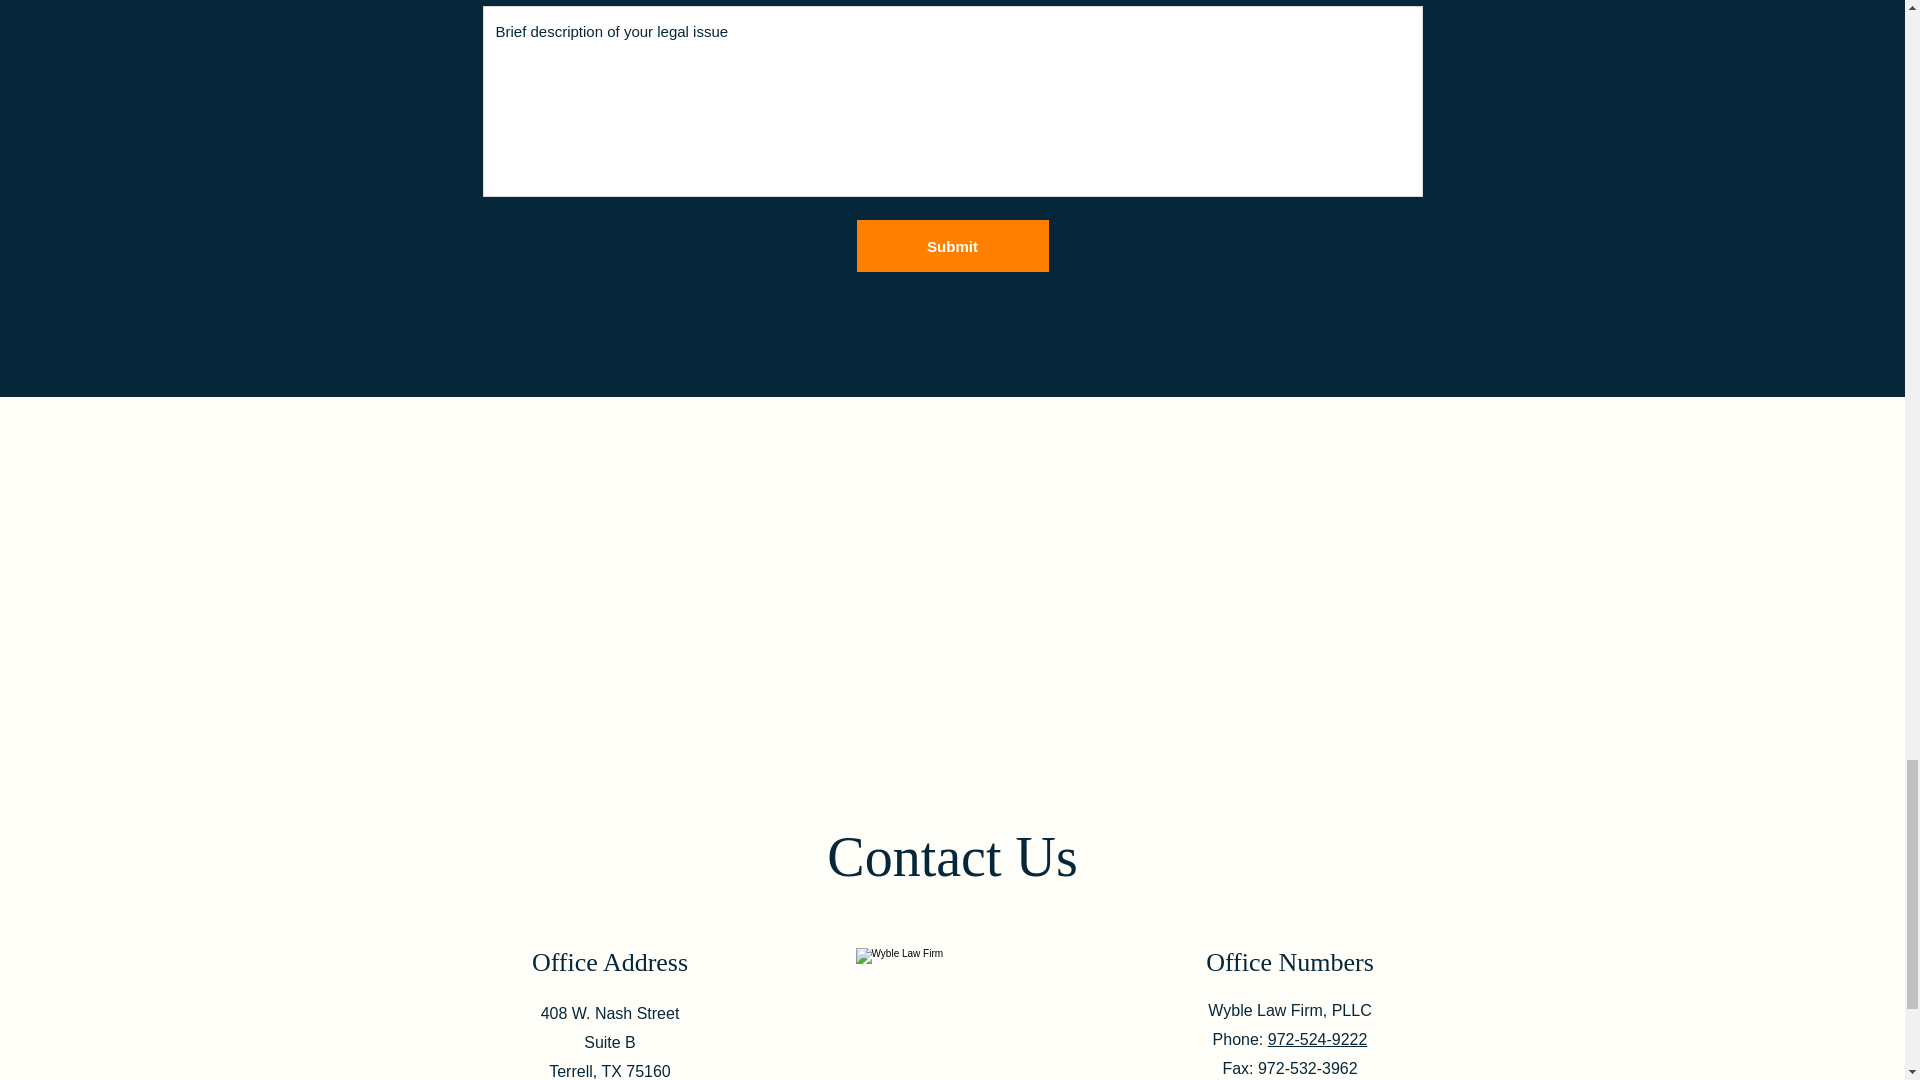 This screenshot has width=1920, height=1080. Describe the element at coordinates (952, 246) in the screenshot. I see `Submit` at that location.